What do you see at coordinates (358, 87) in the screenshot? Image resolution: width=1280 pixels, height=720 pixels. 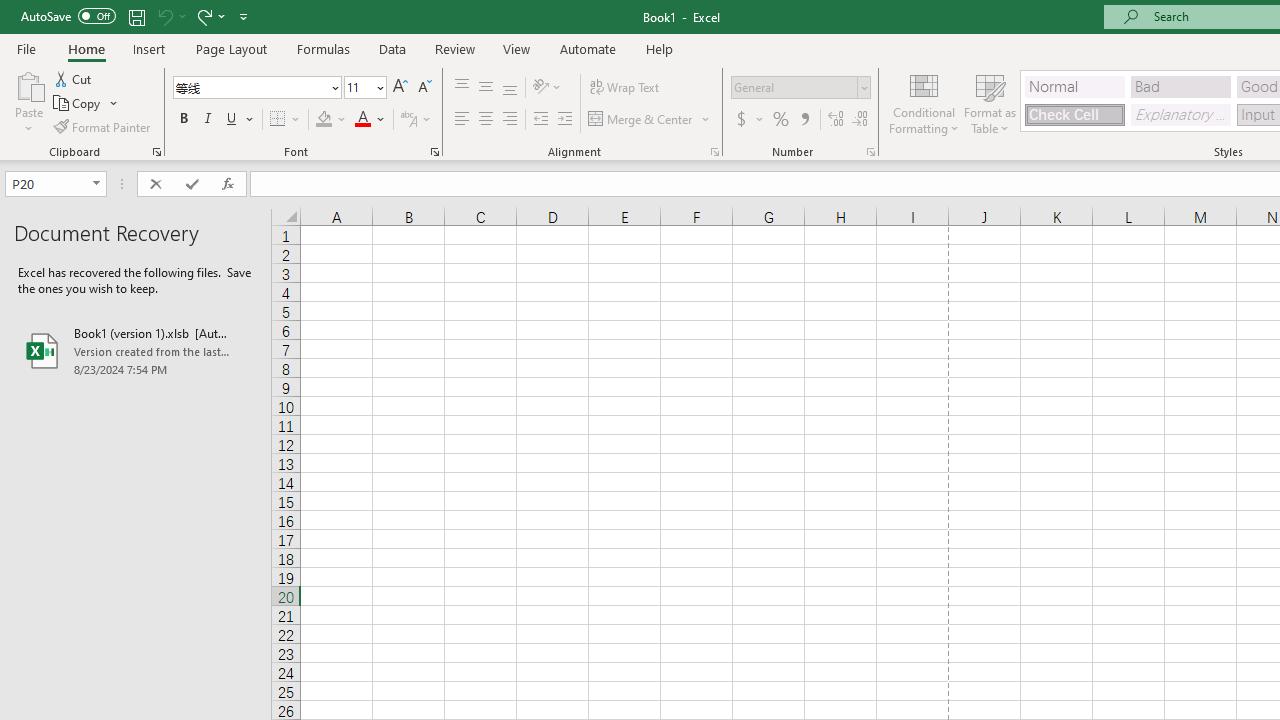 I see `Font Size` at bounding box center [358, 87].